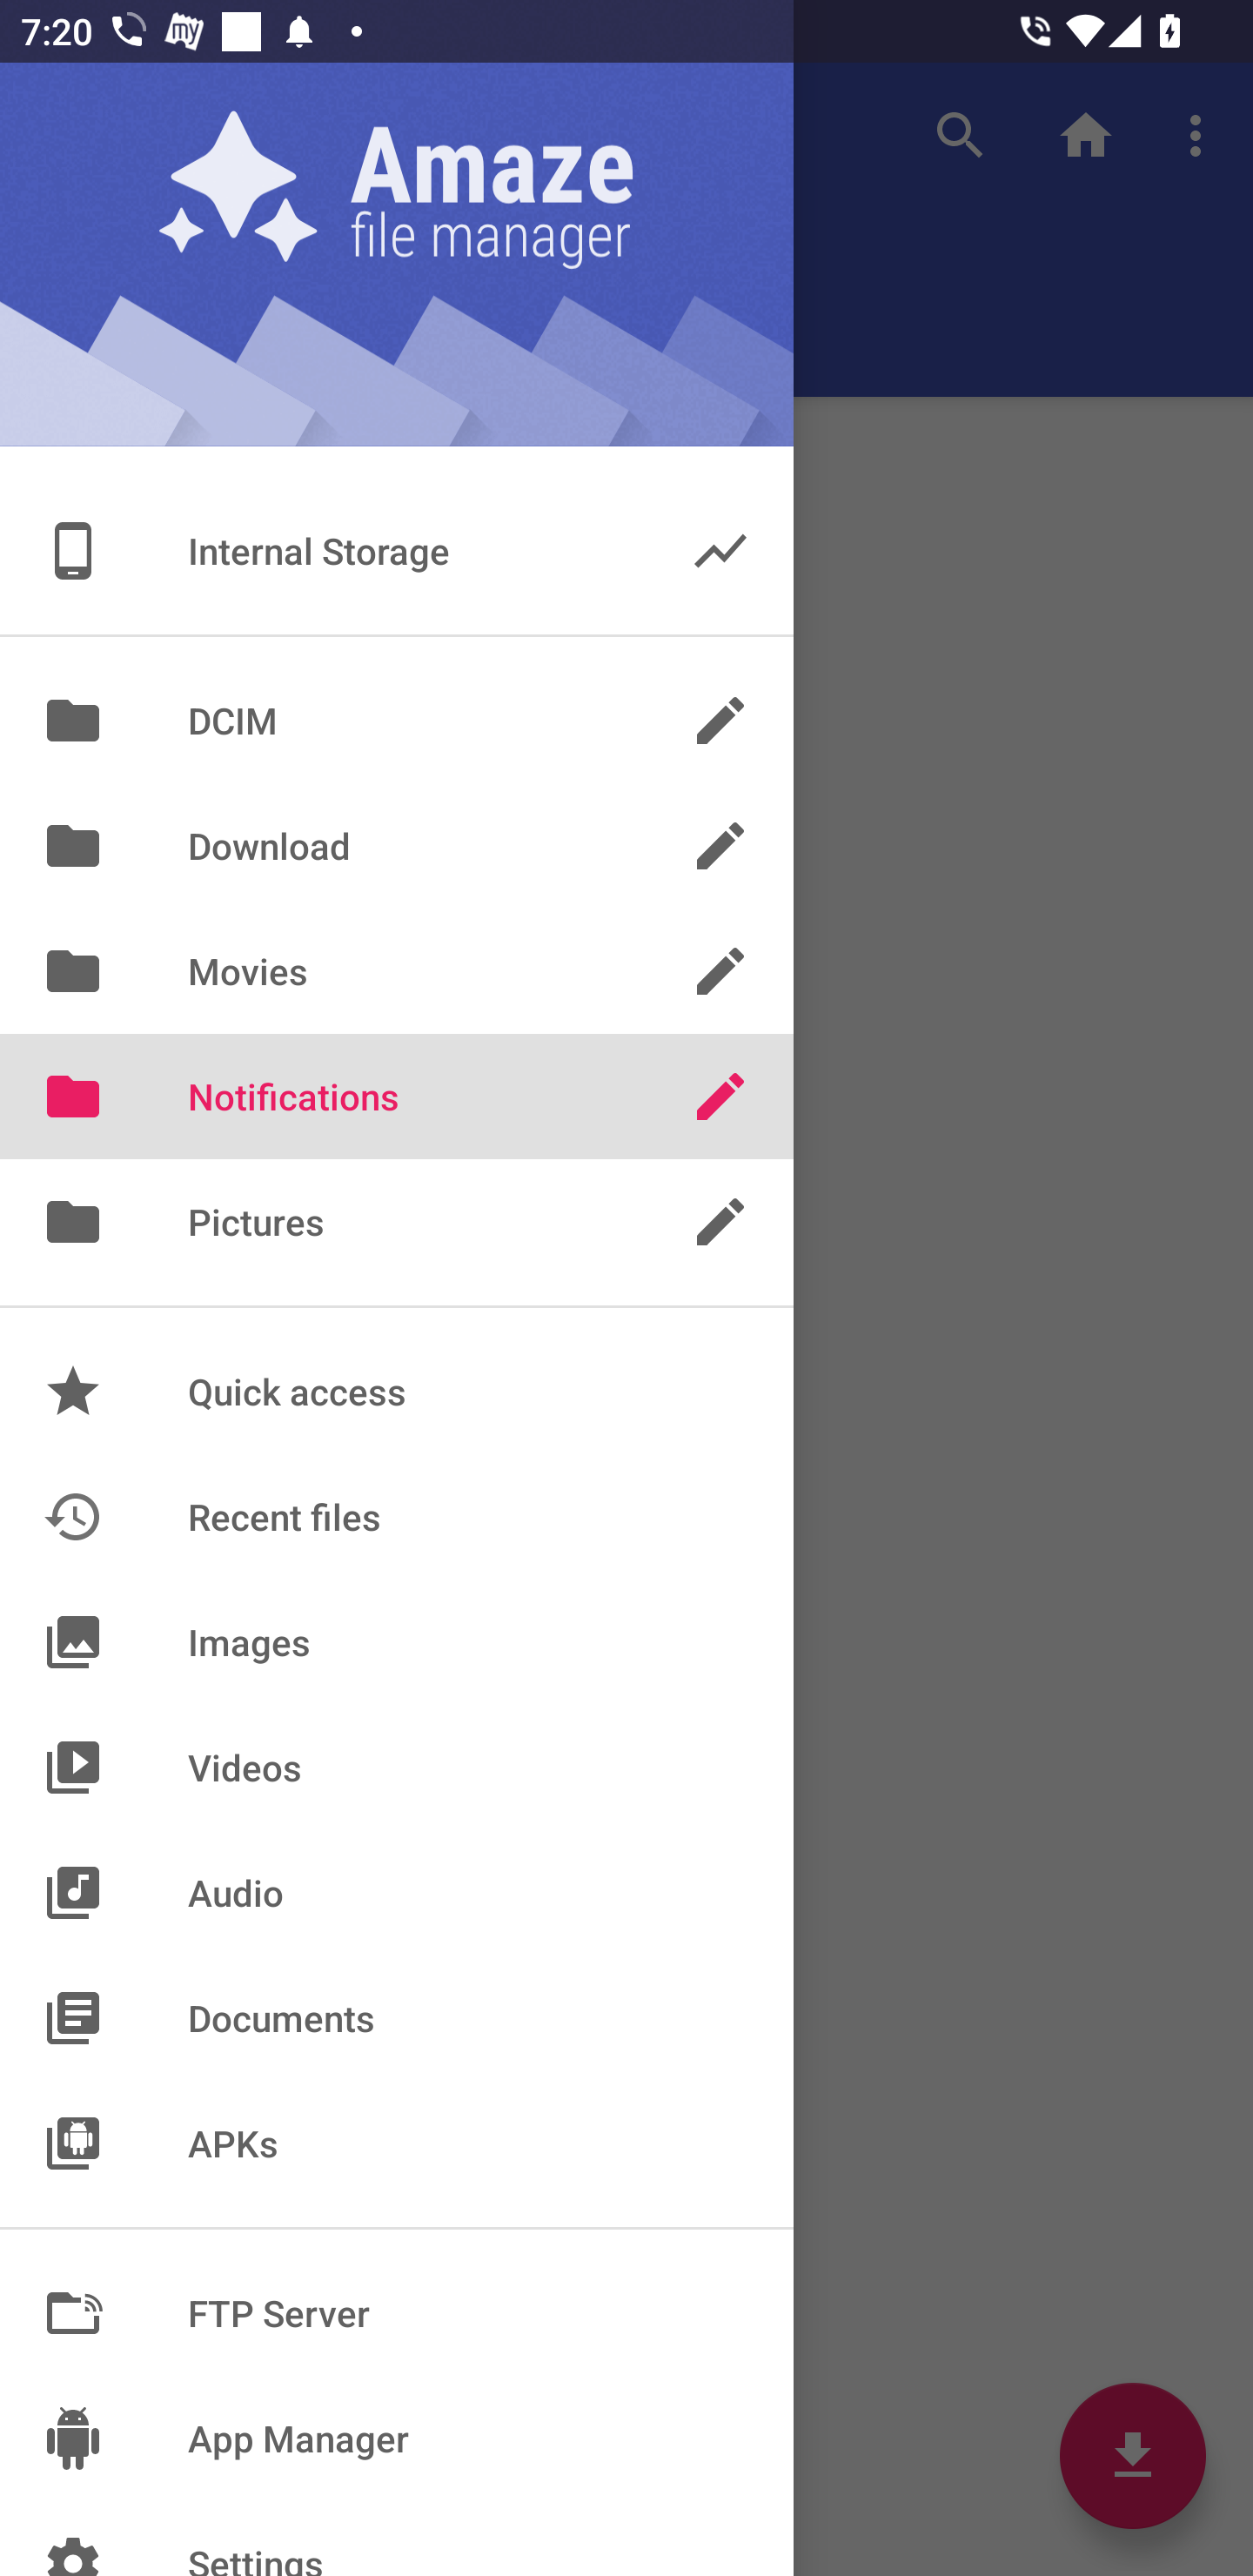  What do you see at coordinates (397, 2539) in the screenshot?
I see `Settings` at bounding box center [397, 2539].